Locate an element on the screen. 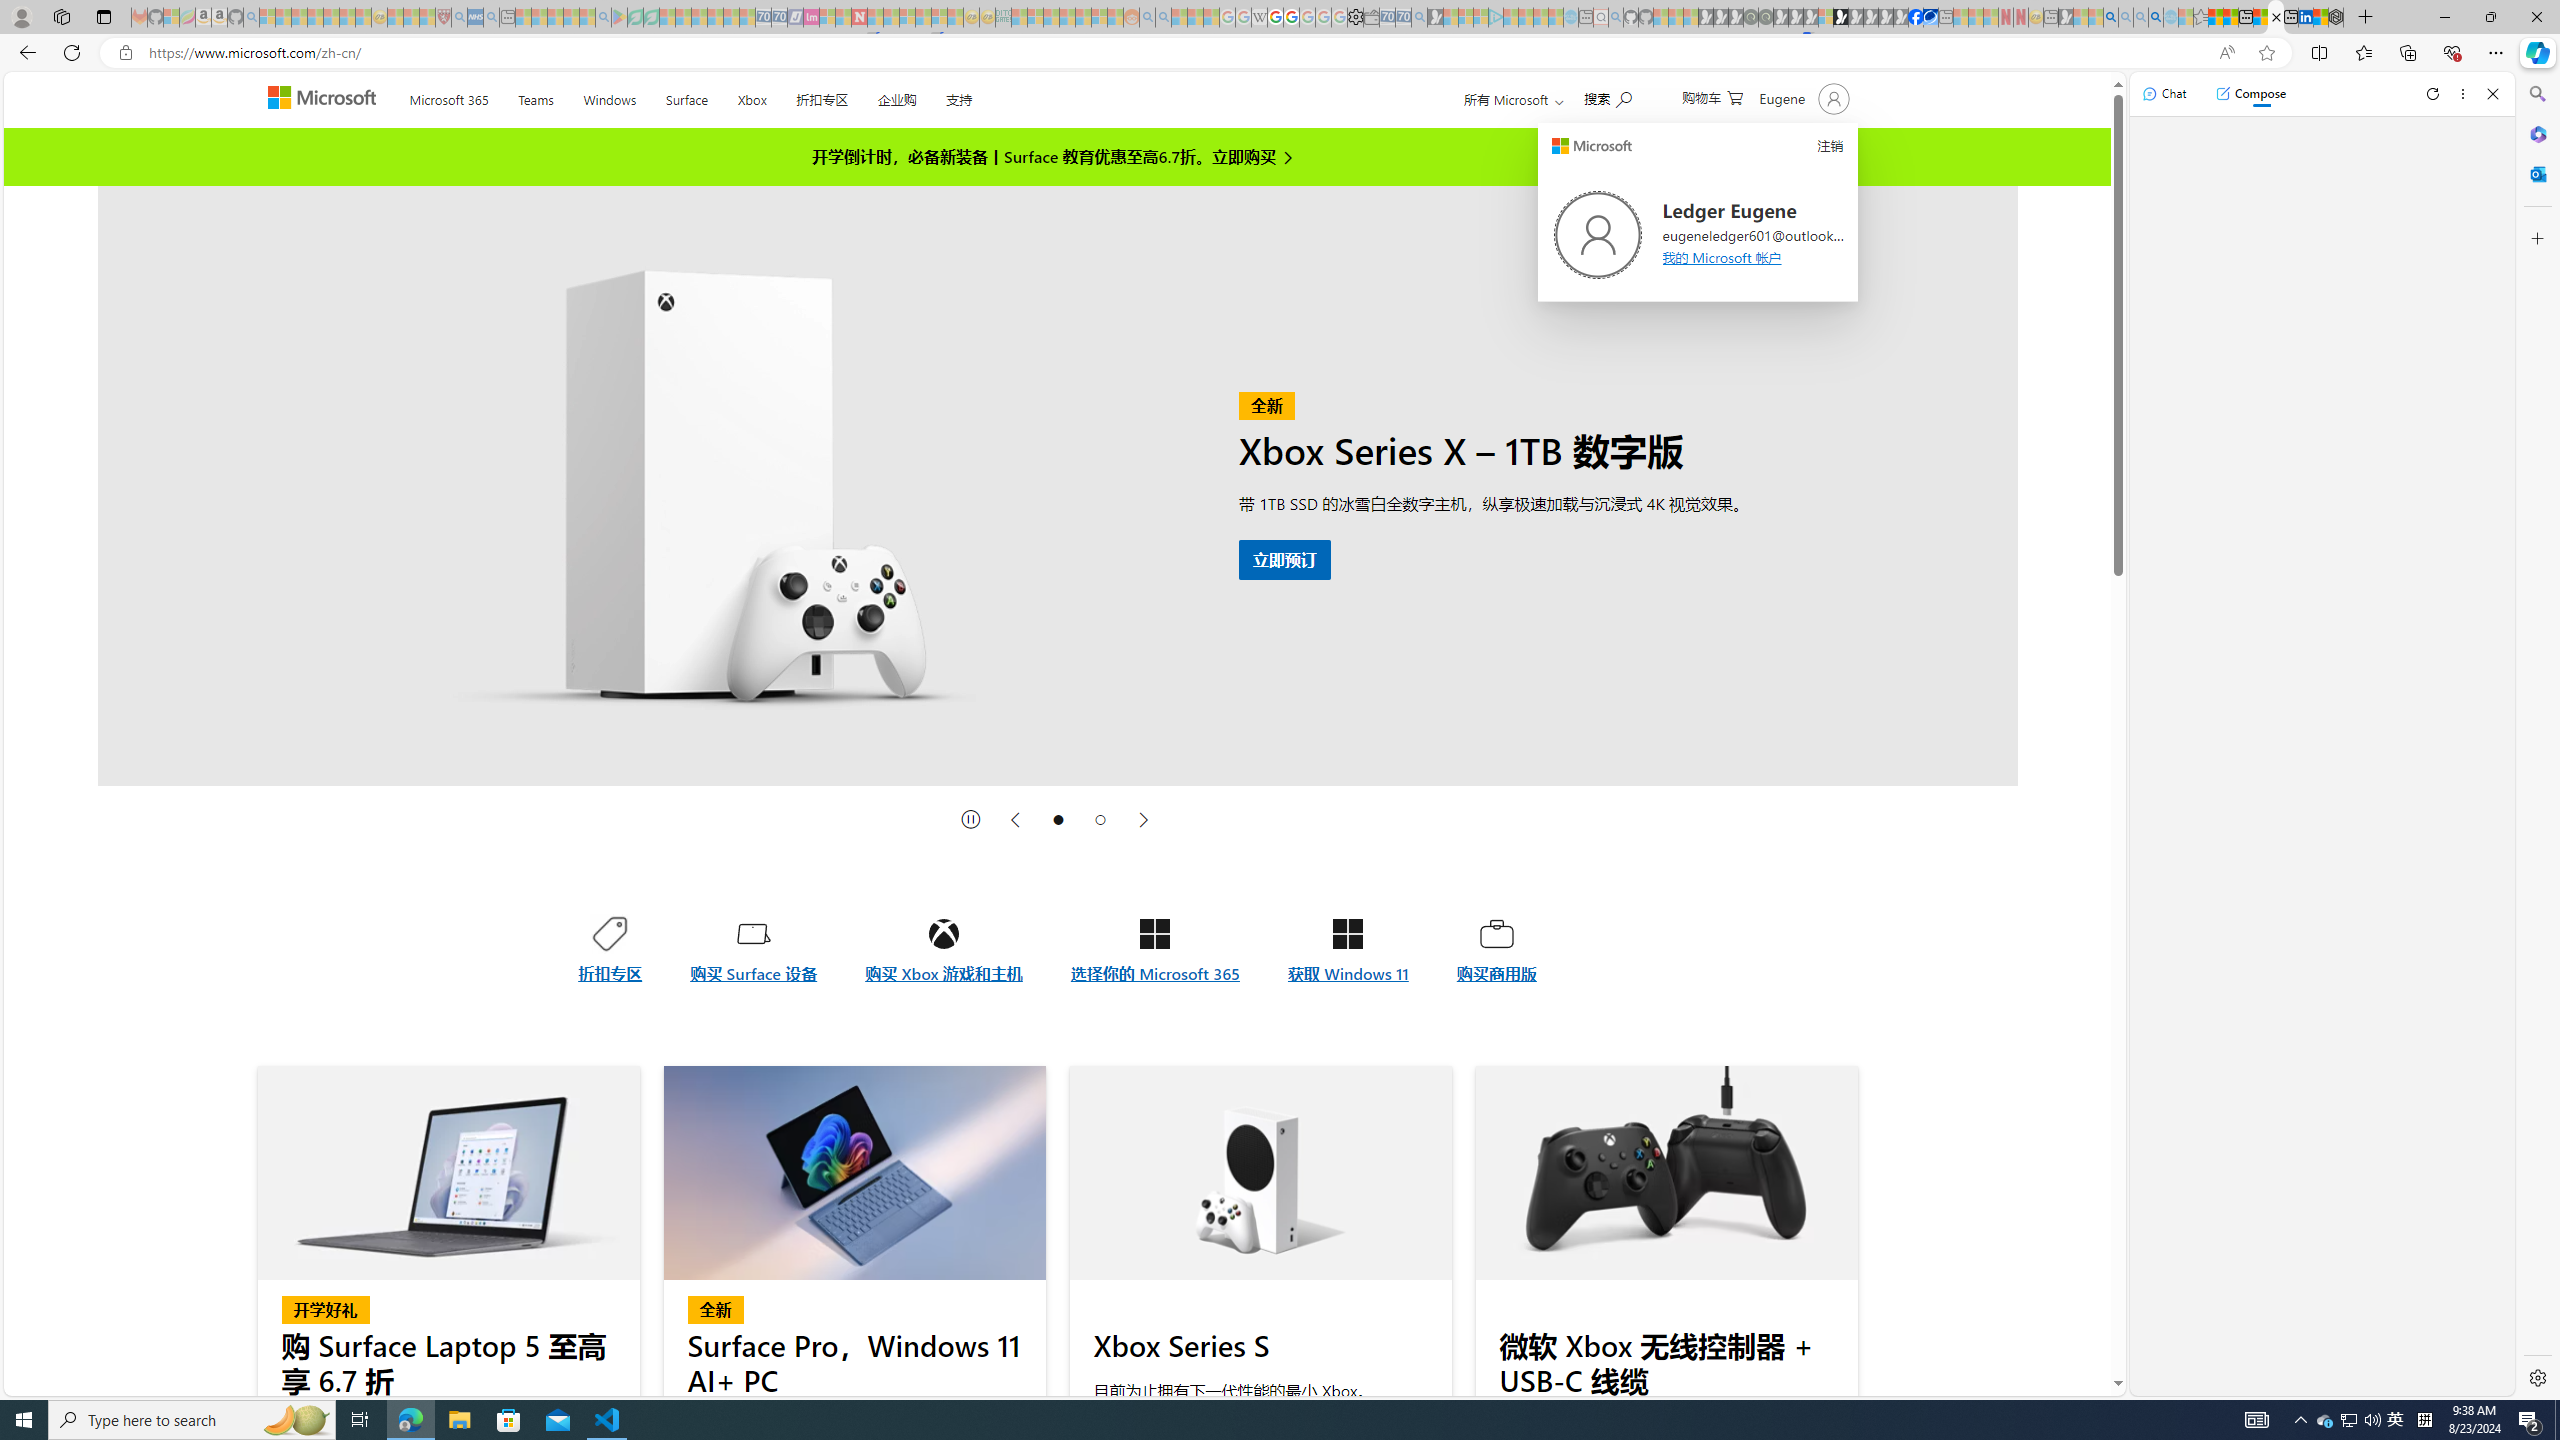 The width and height of the screenshot is (2560, 1440). Microsoft 365 is located at coordinates (448, 96).